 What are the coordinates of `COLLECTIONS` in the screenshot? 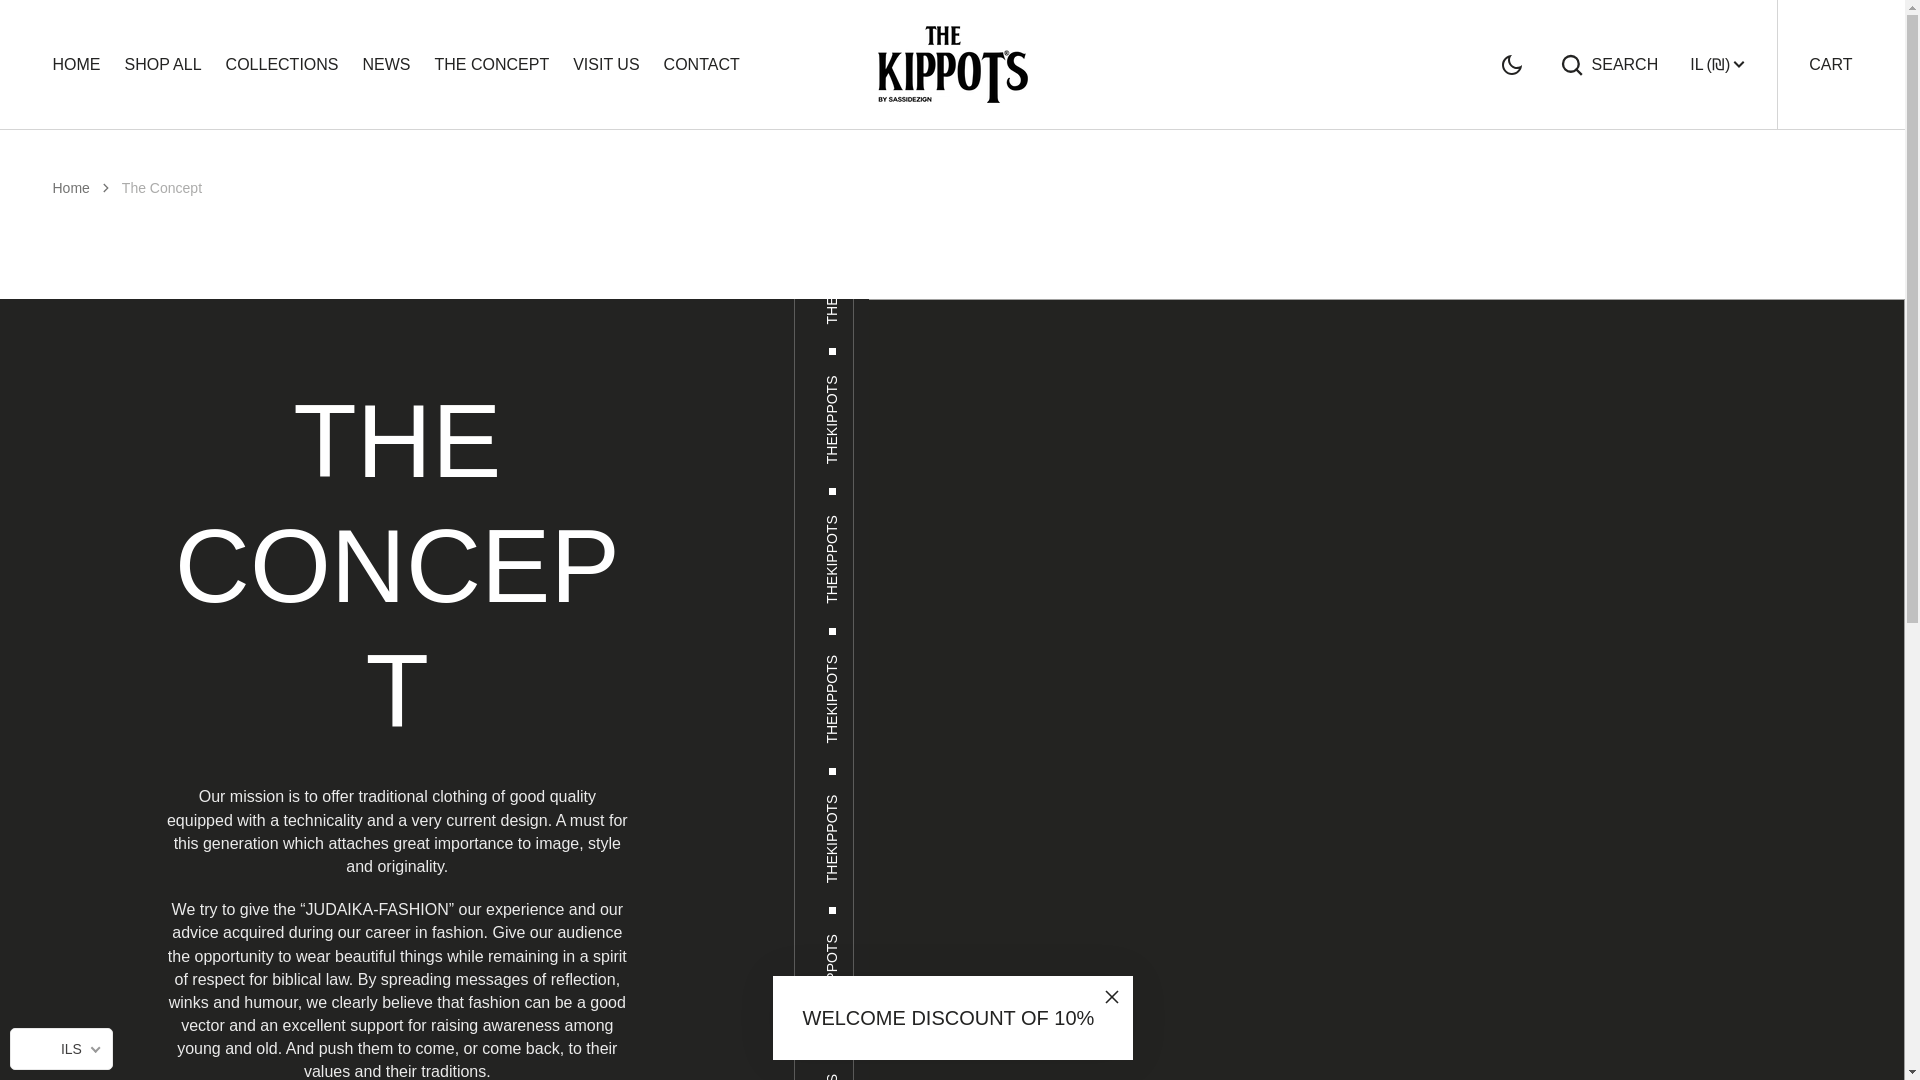 It's located at (282, 64).